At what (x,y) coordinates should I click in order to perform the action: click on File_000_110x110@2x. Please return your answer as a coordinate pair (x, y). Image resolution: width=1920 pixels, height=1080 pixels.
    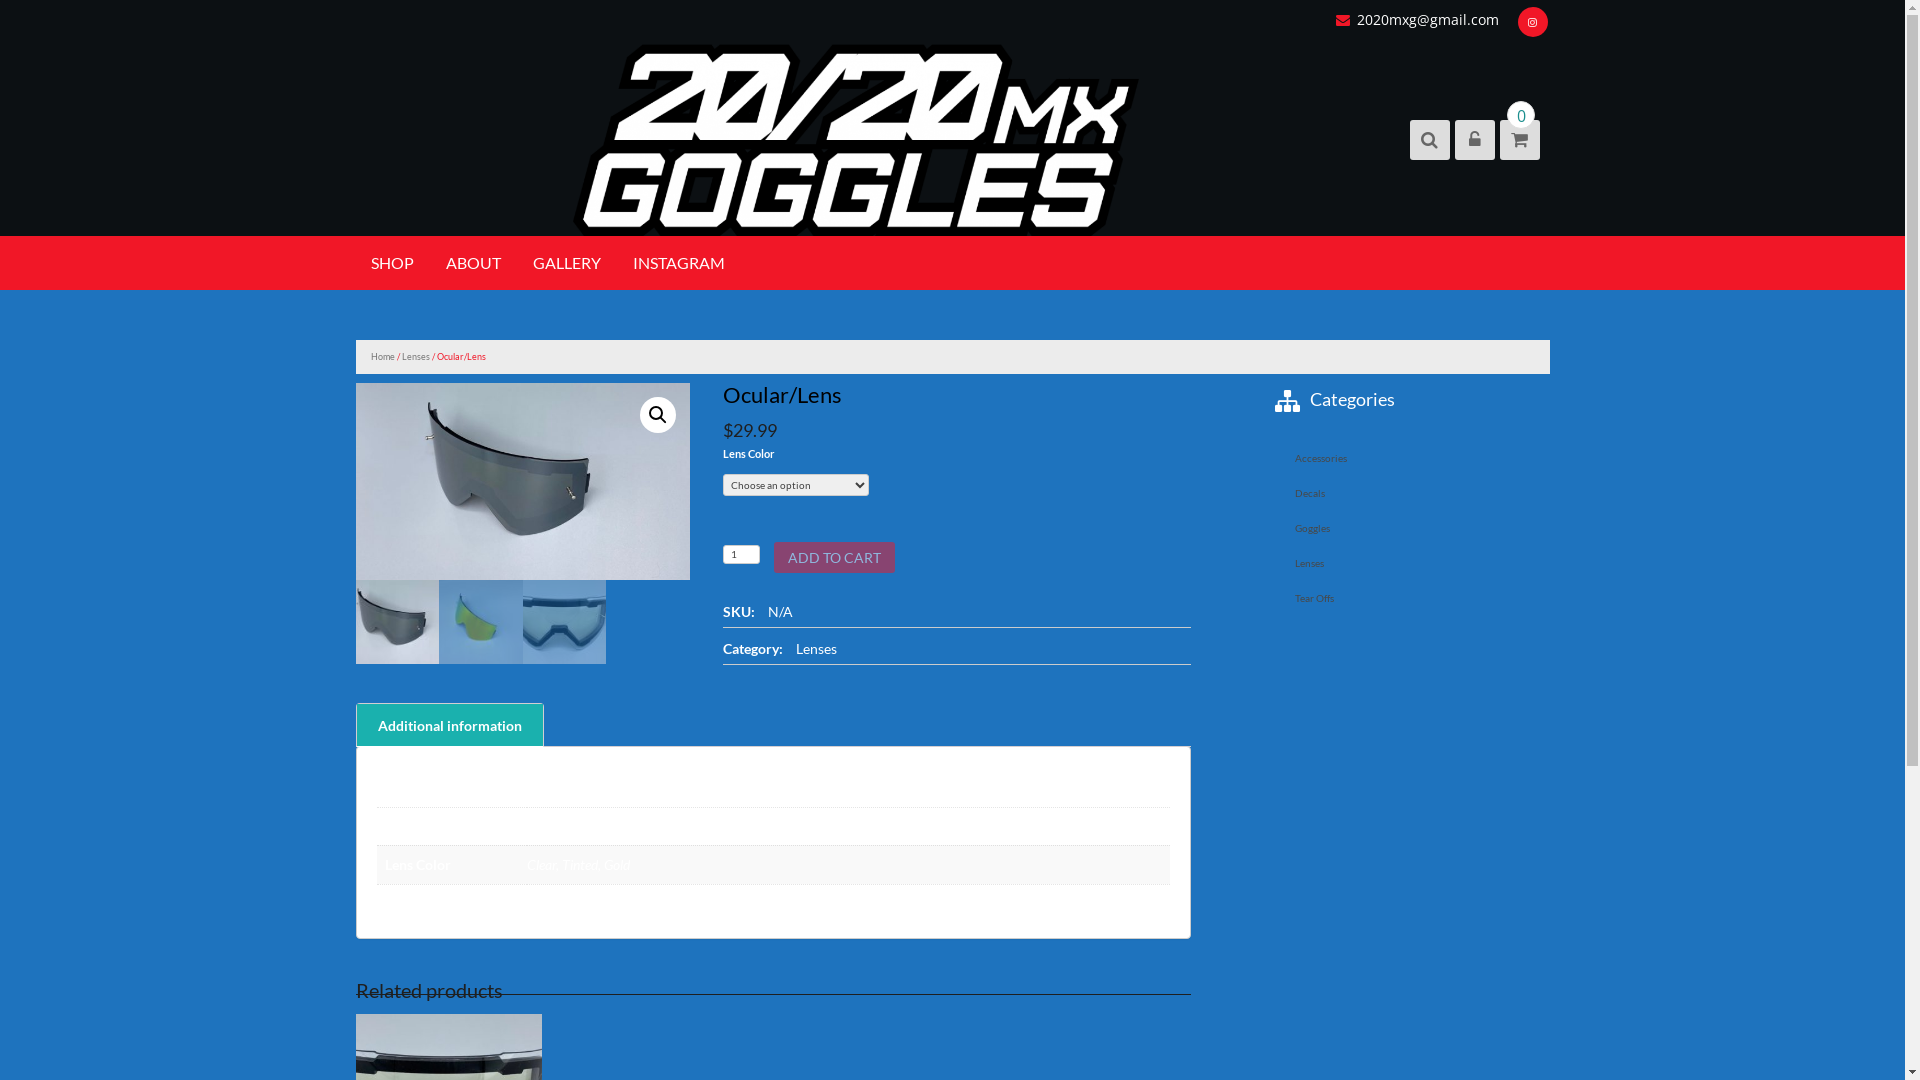
    Looking at the image, I should click on (857, 507).